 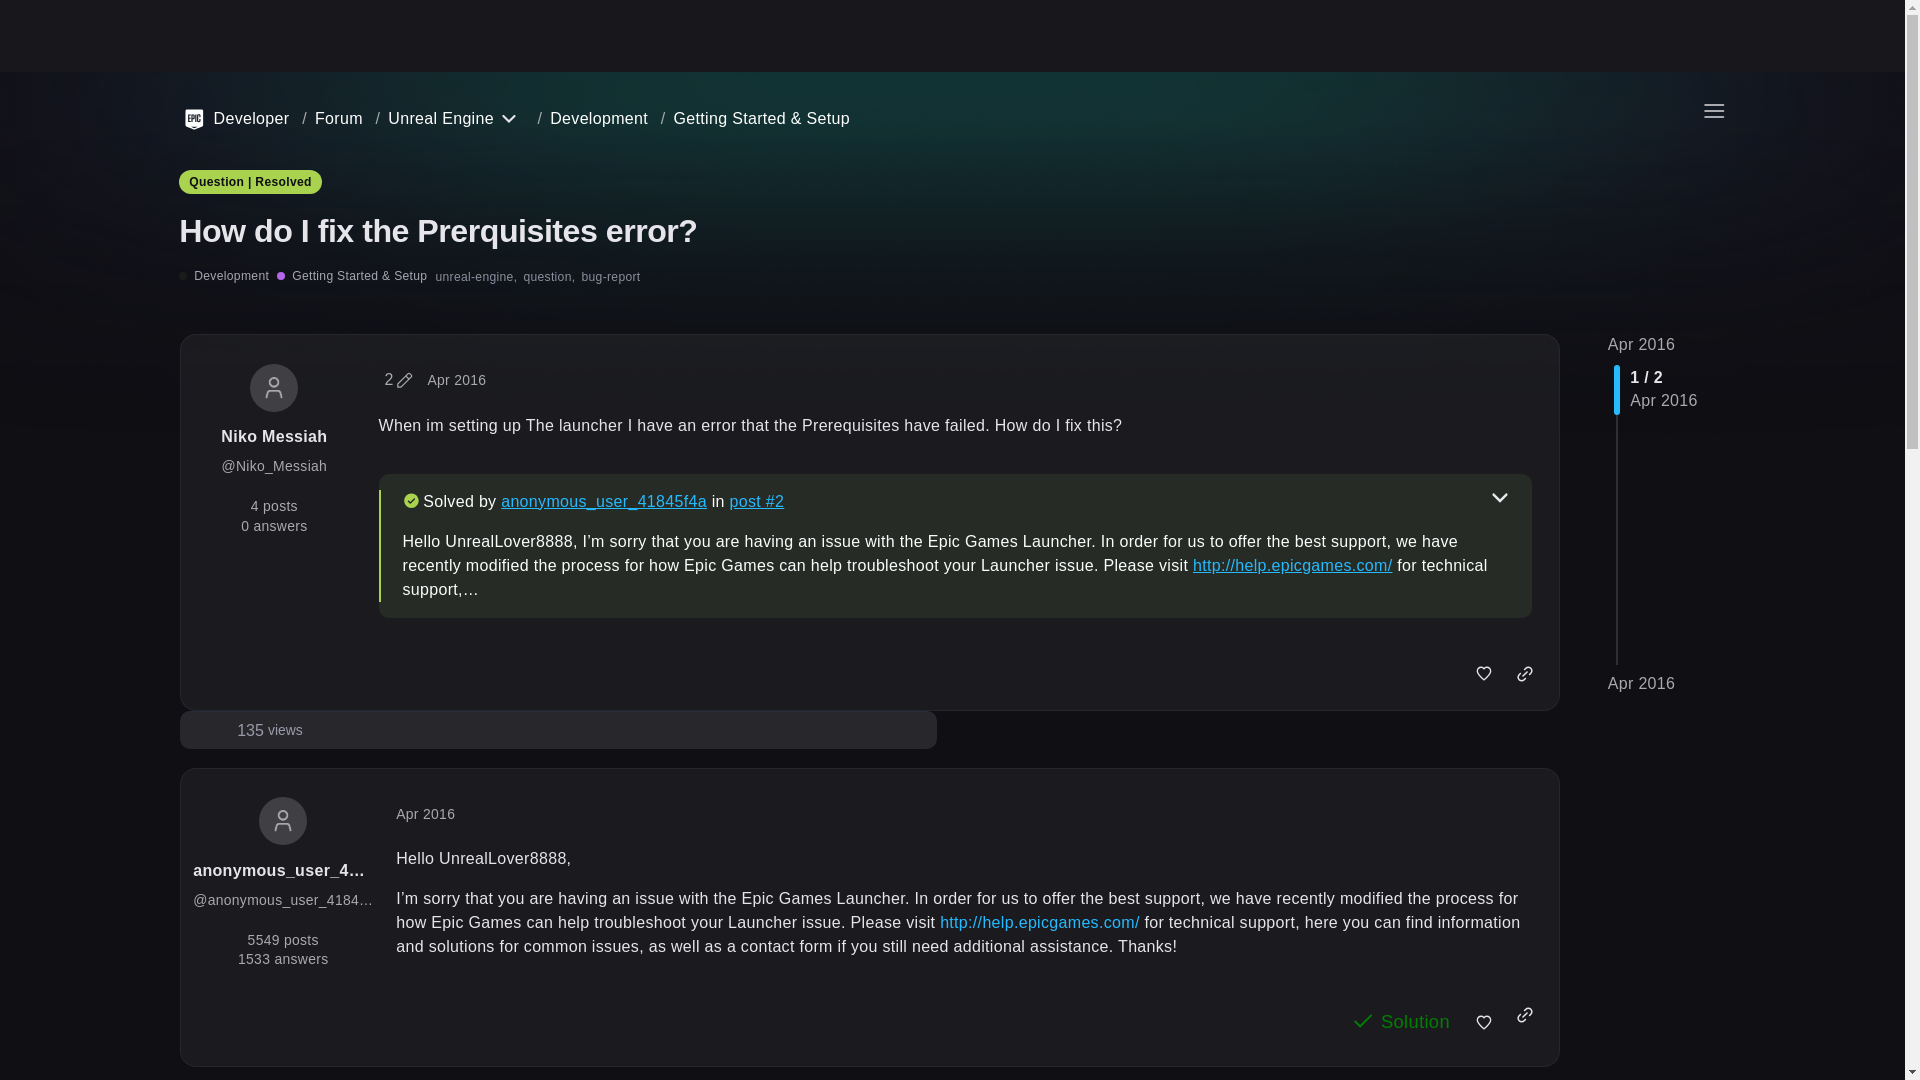 I want to click on bug-report, so click(x=610, y=276).